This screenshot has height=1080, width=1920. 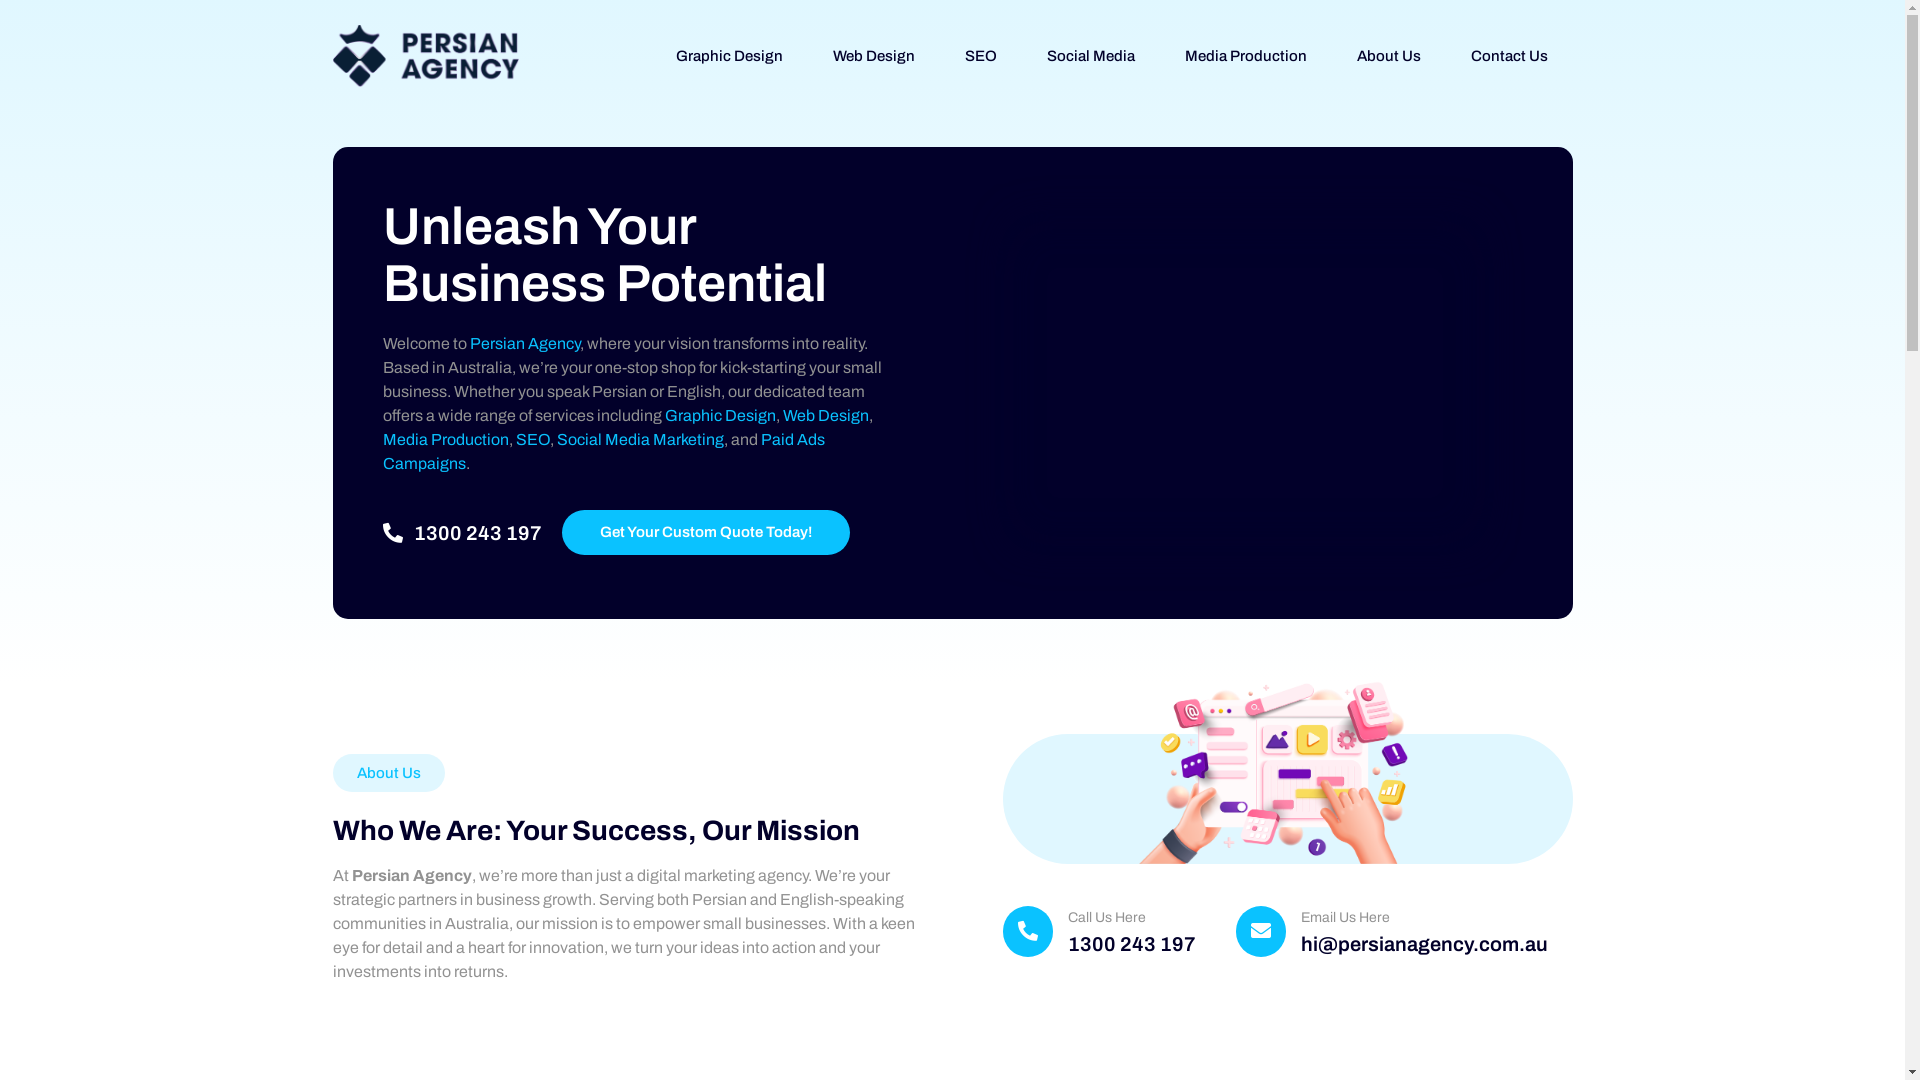 What do you see at coordinates (1090, 56) in the screenshot?
I see `Social Media` at bounding box center [1090, 56].